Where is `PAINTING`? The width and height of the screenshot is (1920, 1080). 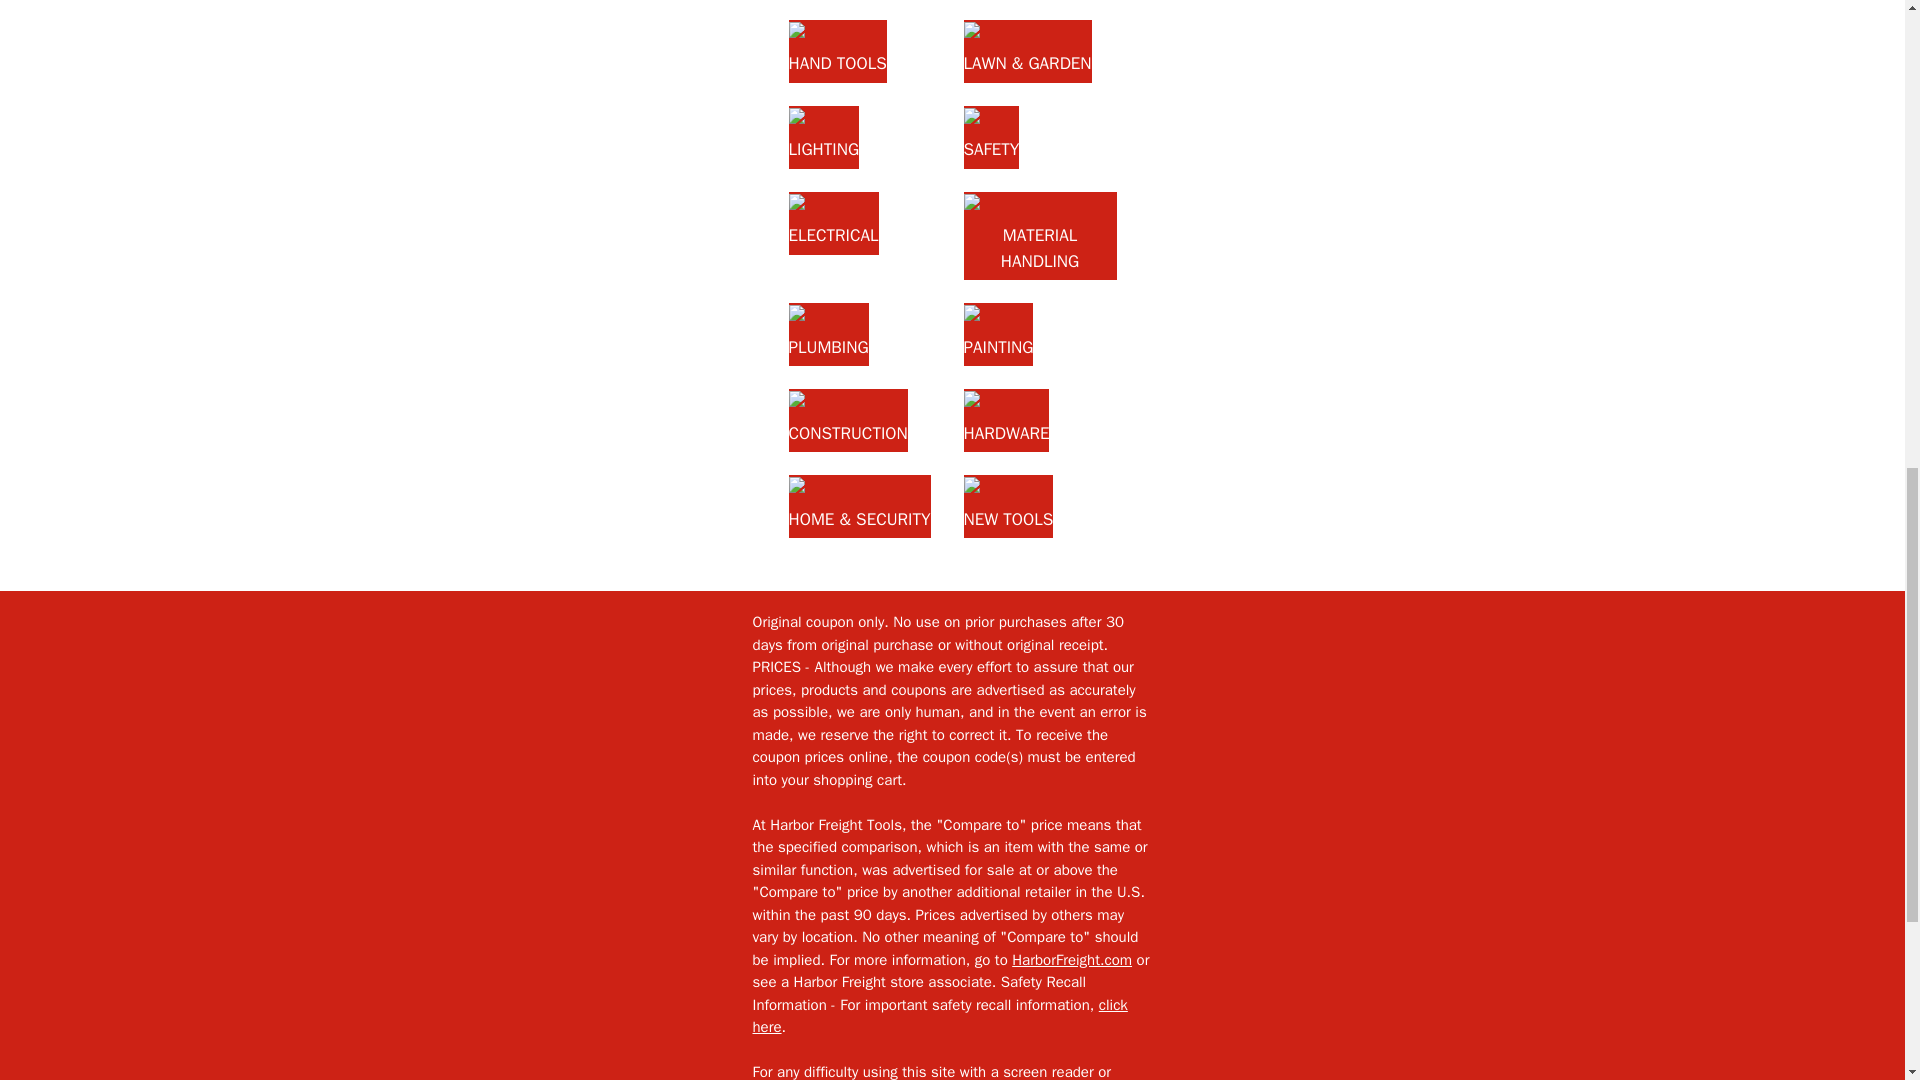 PAINTING is located at coordinates (998, 334).